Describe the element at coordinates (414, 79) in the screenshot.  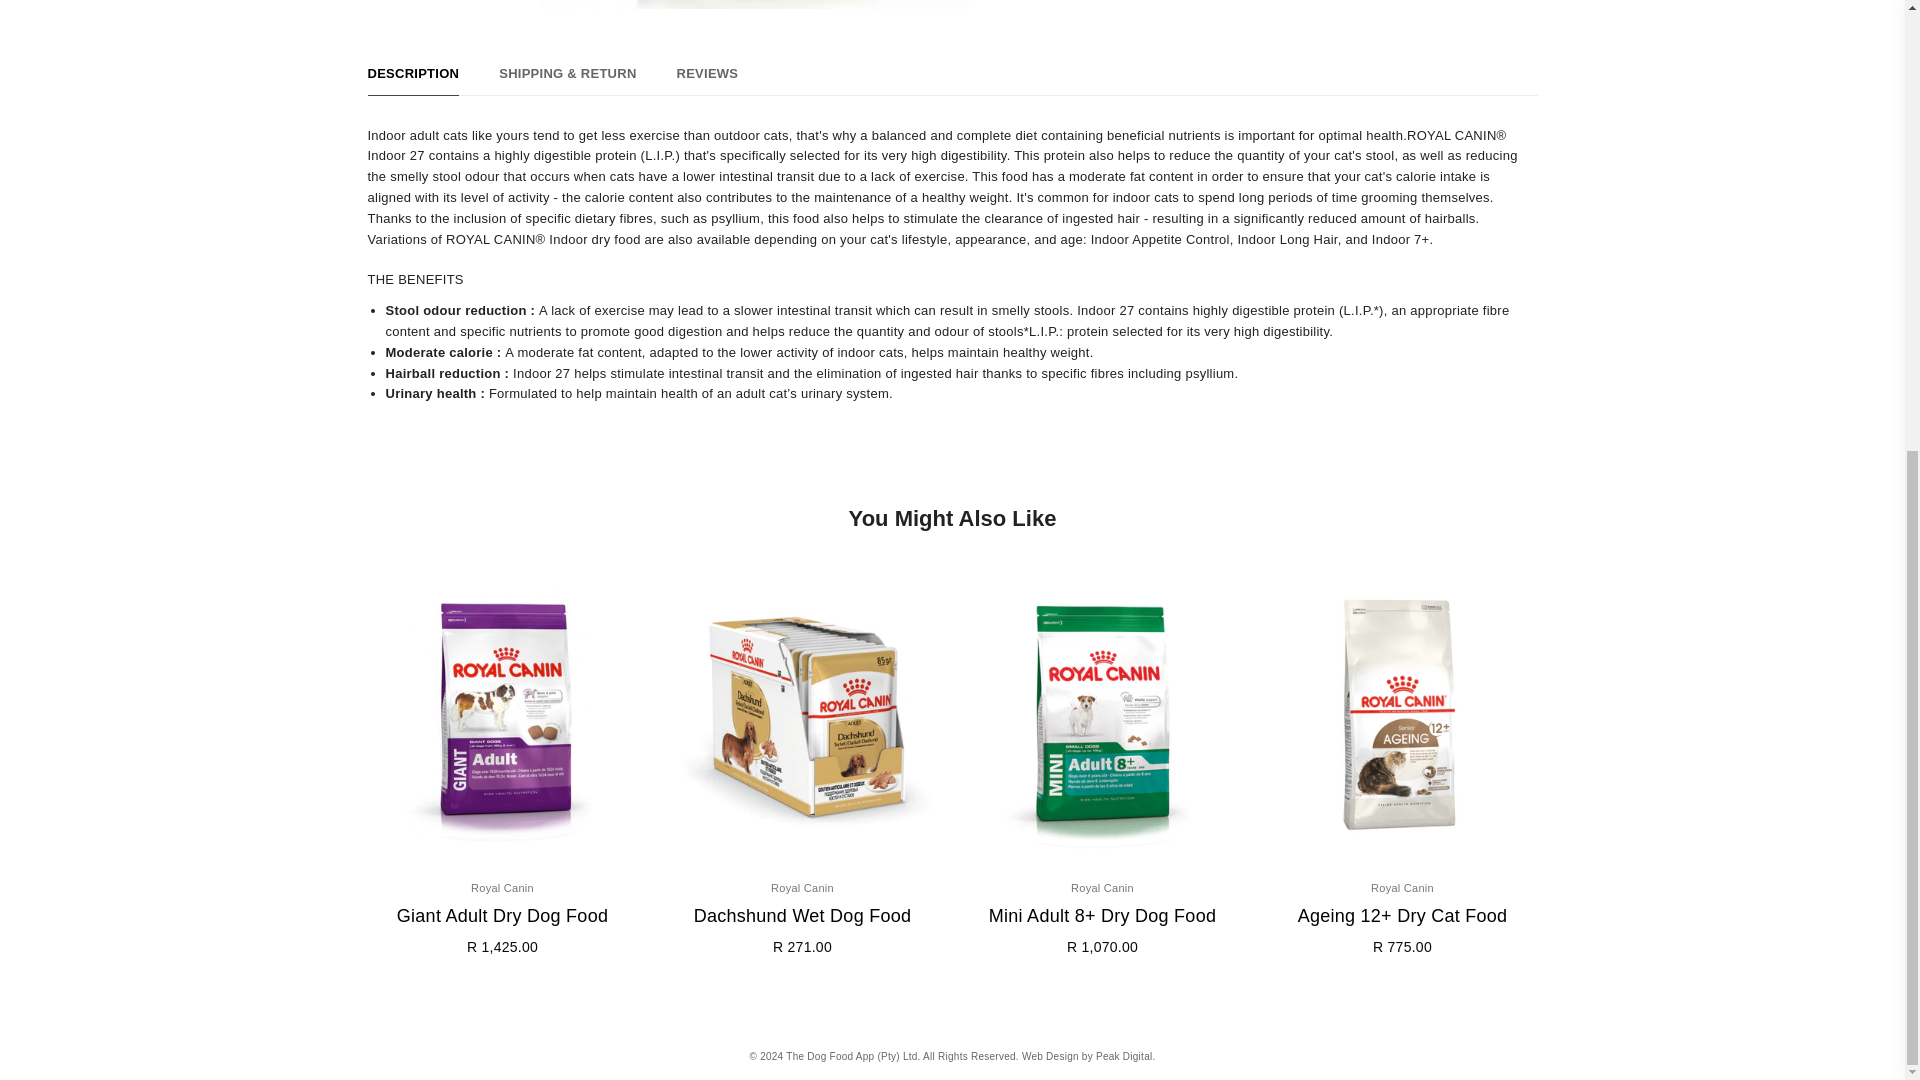
I see `DESCRIPTION` at that location.